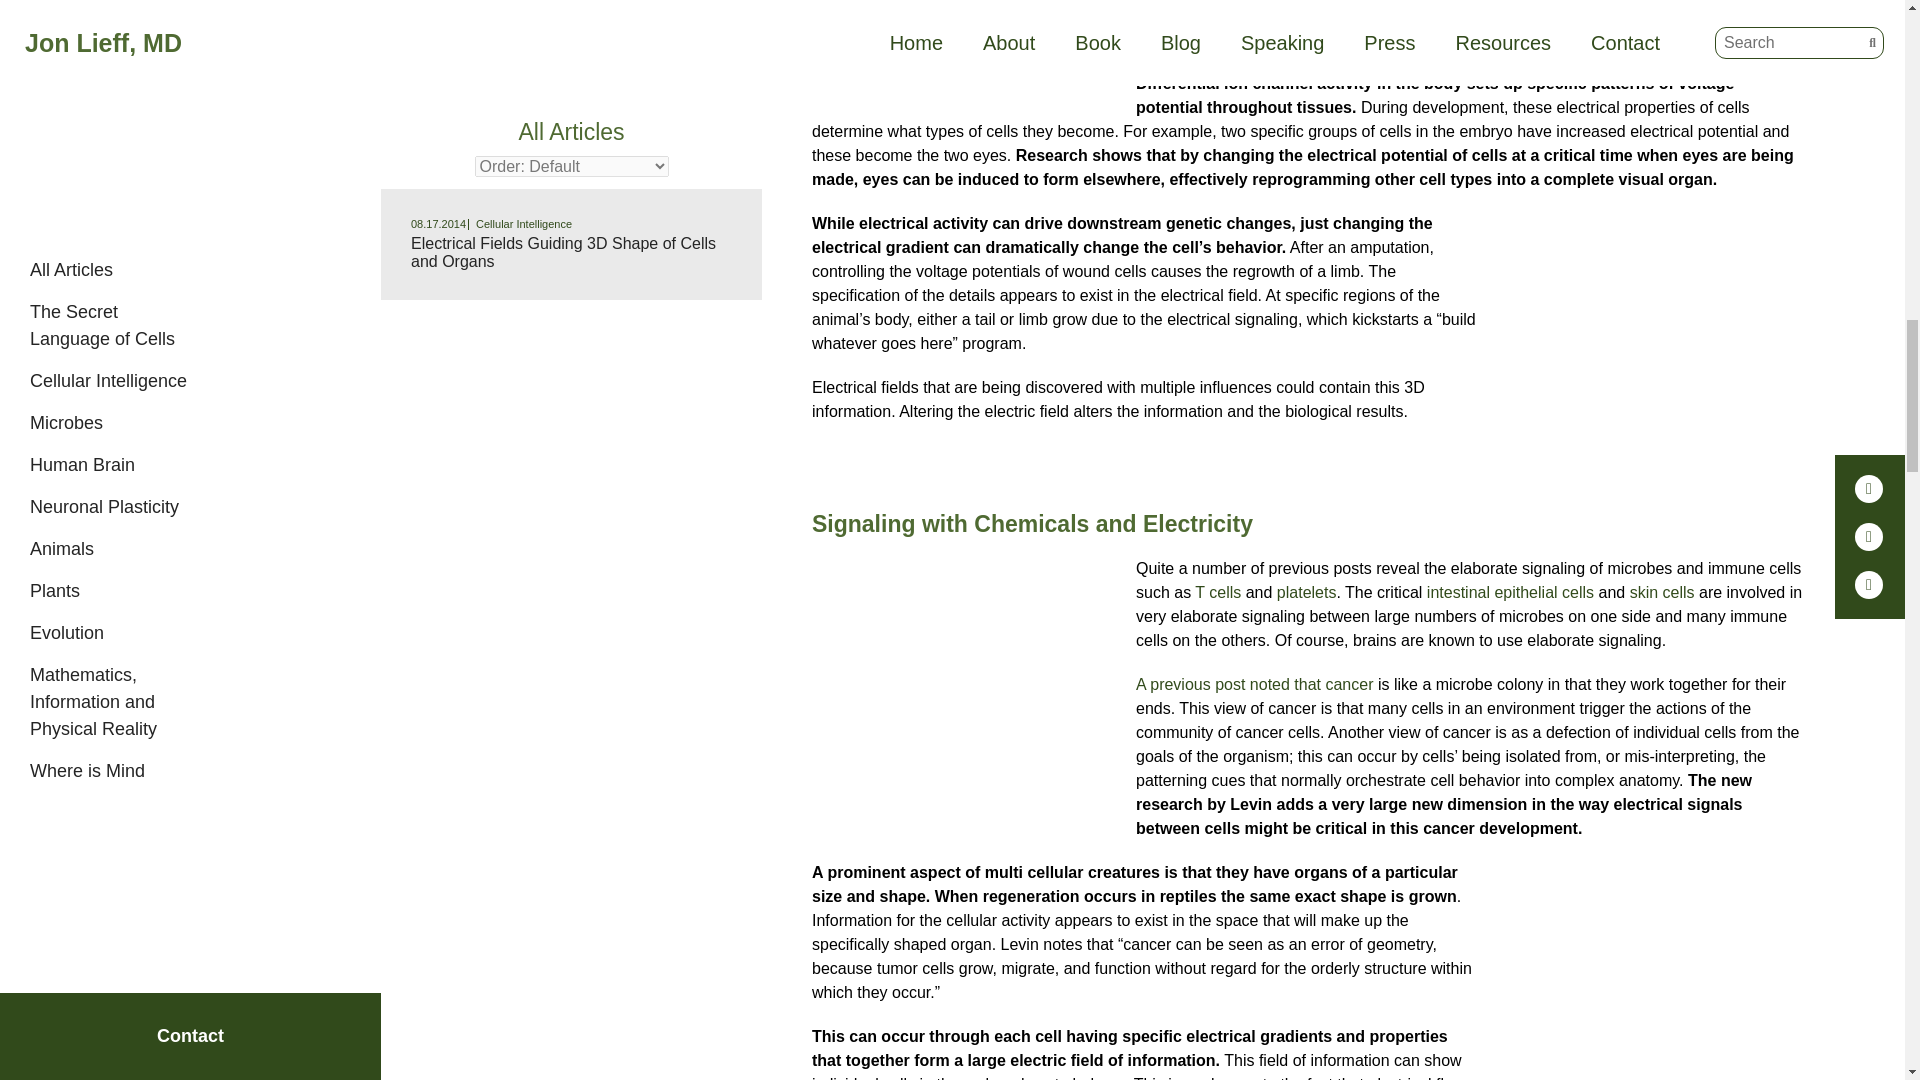 This screenshot has width=1920, height=1080. I want to click on skin cells, so click(1662, 592).